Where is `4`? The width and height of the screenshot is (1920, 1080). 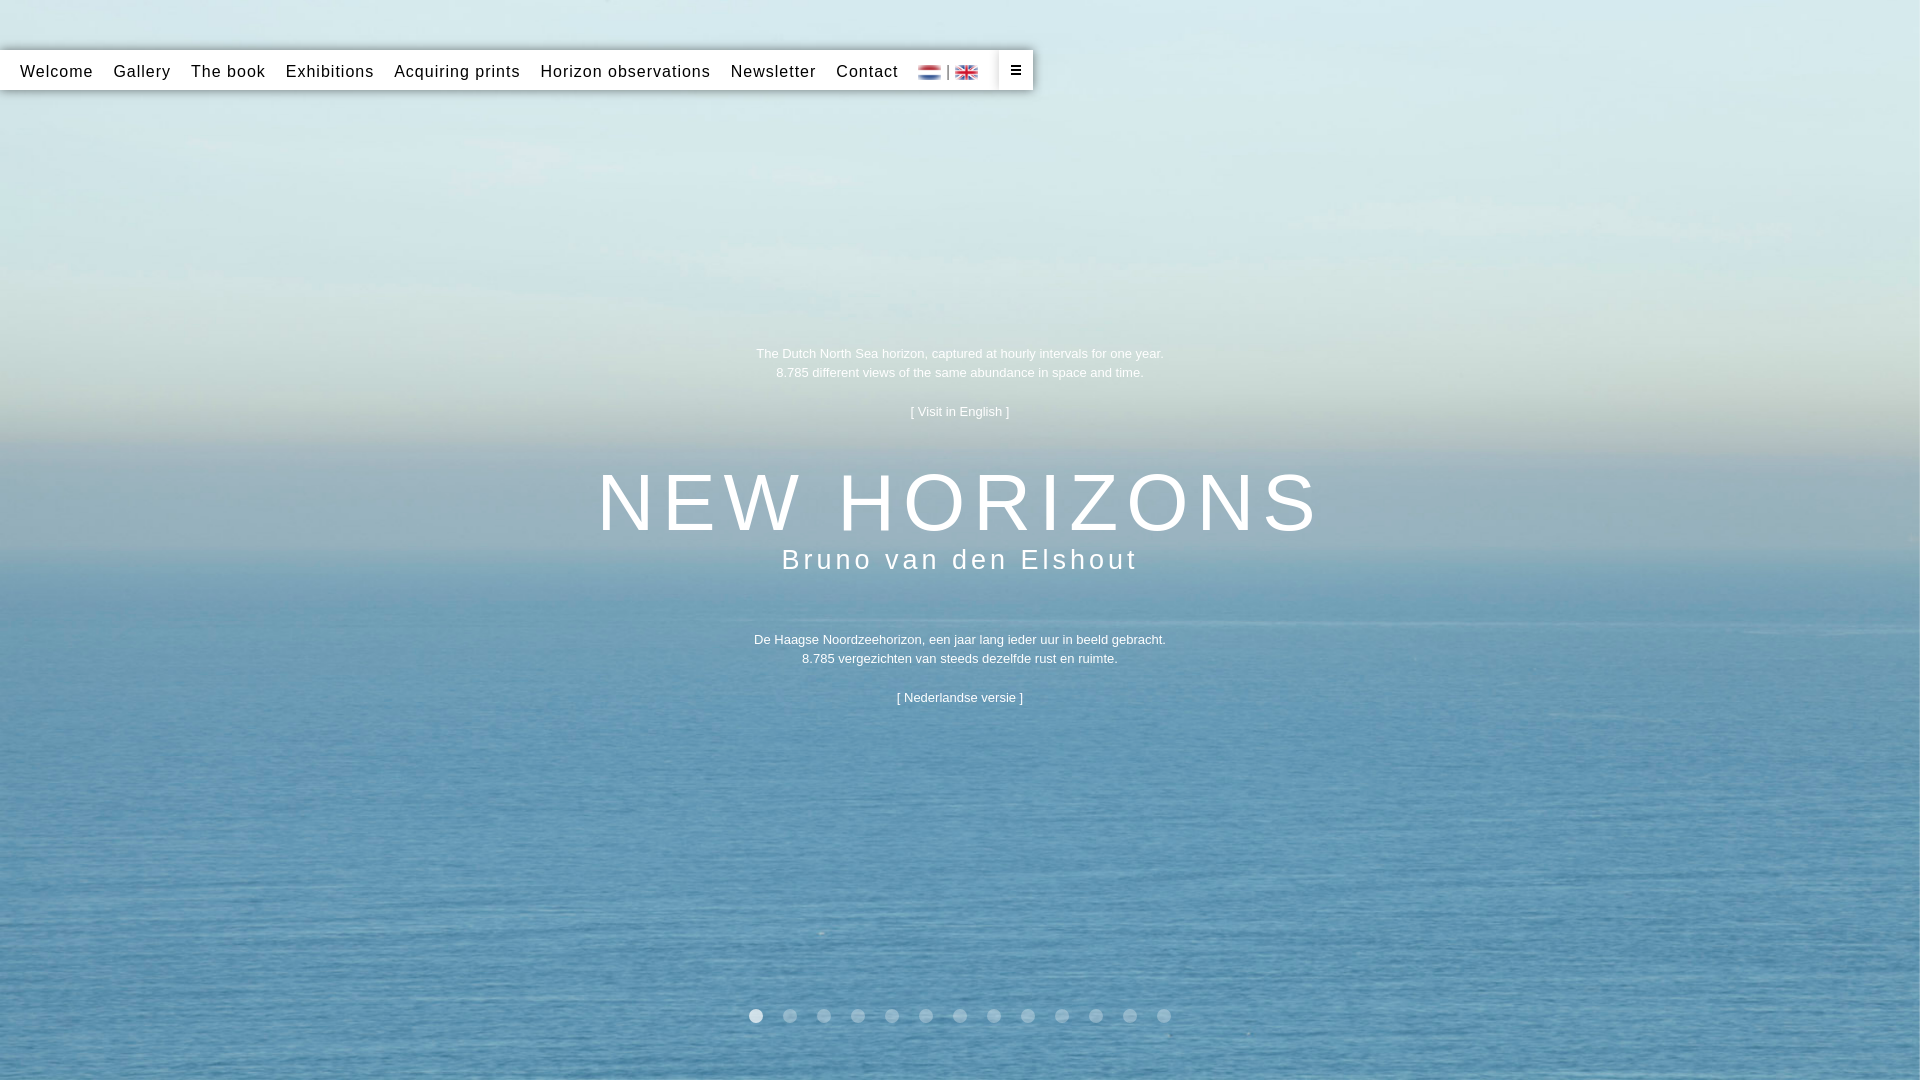 4 is located at coordinates (858, 1016).